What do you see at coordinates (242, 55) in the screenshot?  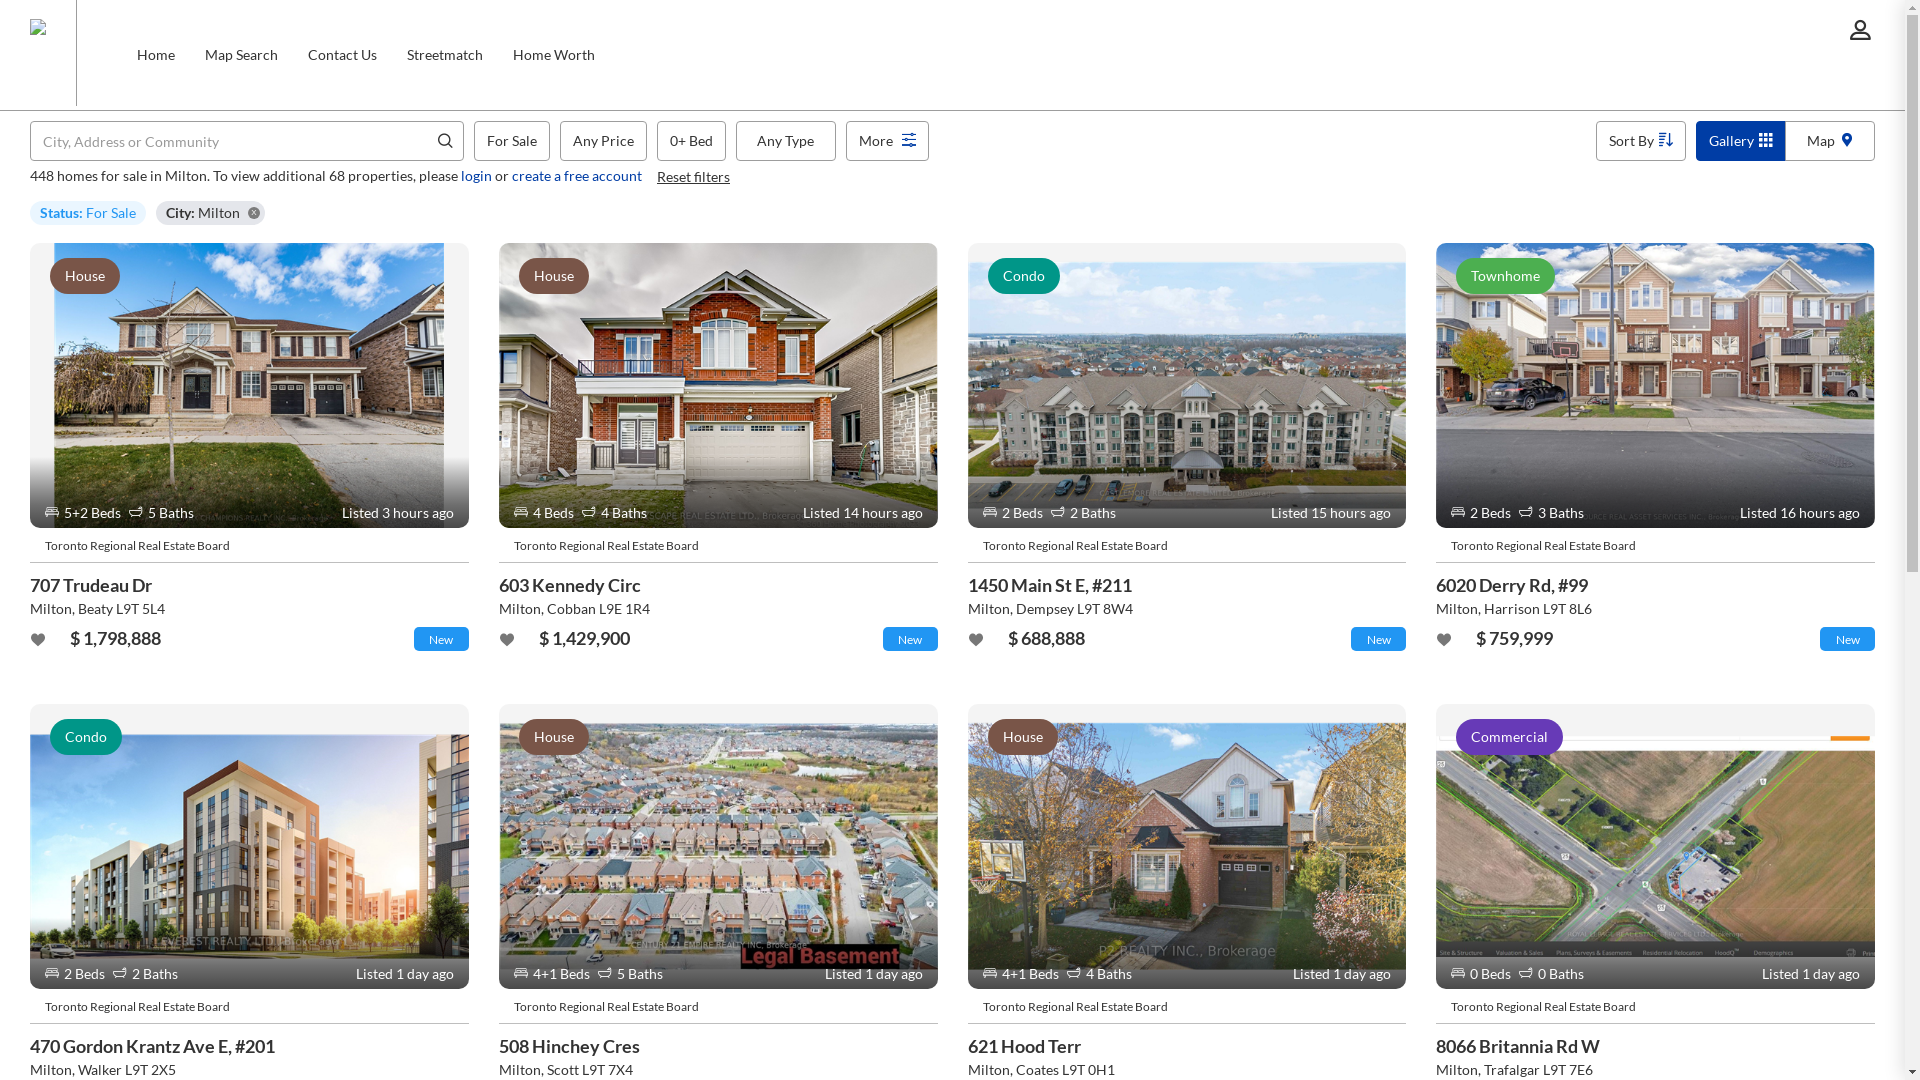 I see `Map Search` at bounding box center [242, 55].